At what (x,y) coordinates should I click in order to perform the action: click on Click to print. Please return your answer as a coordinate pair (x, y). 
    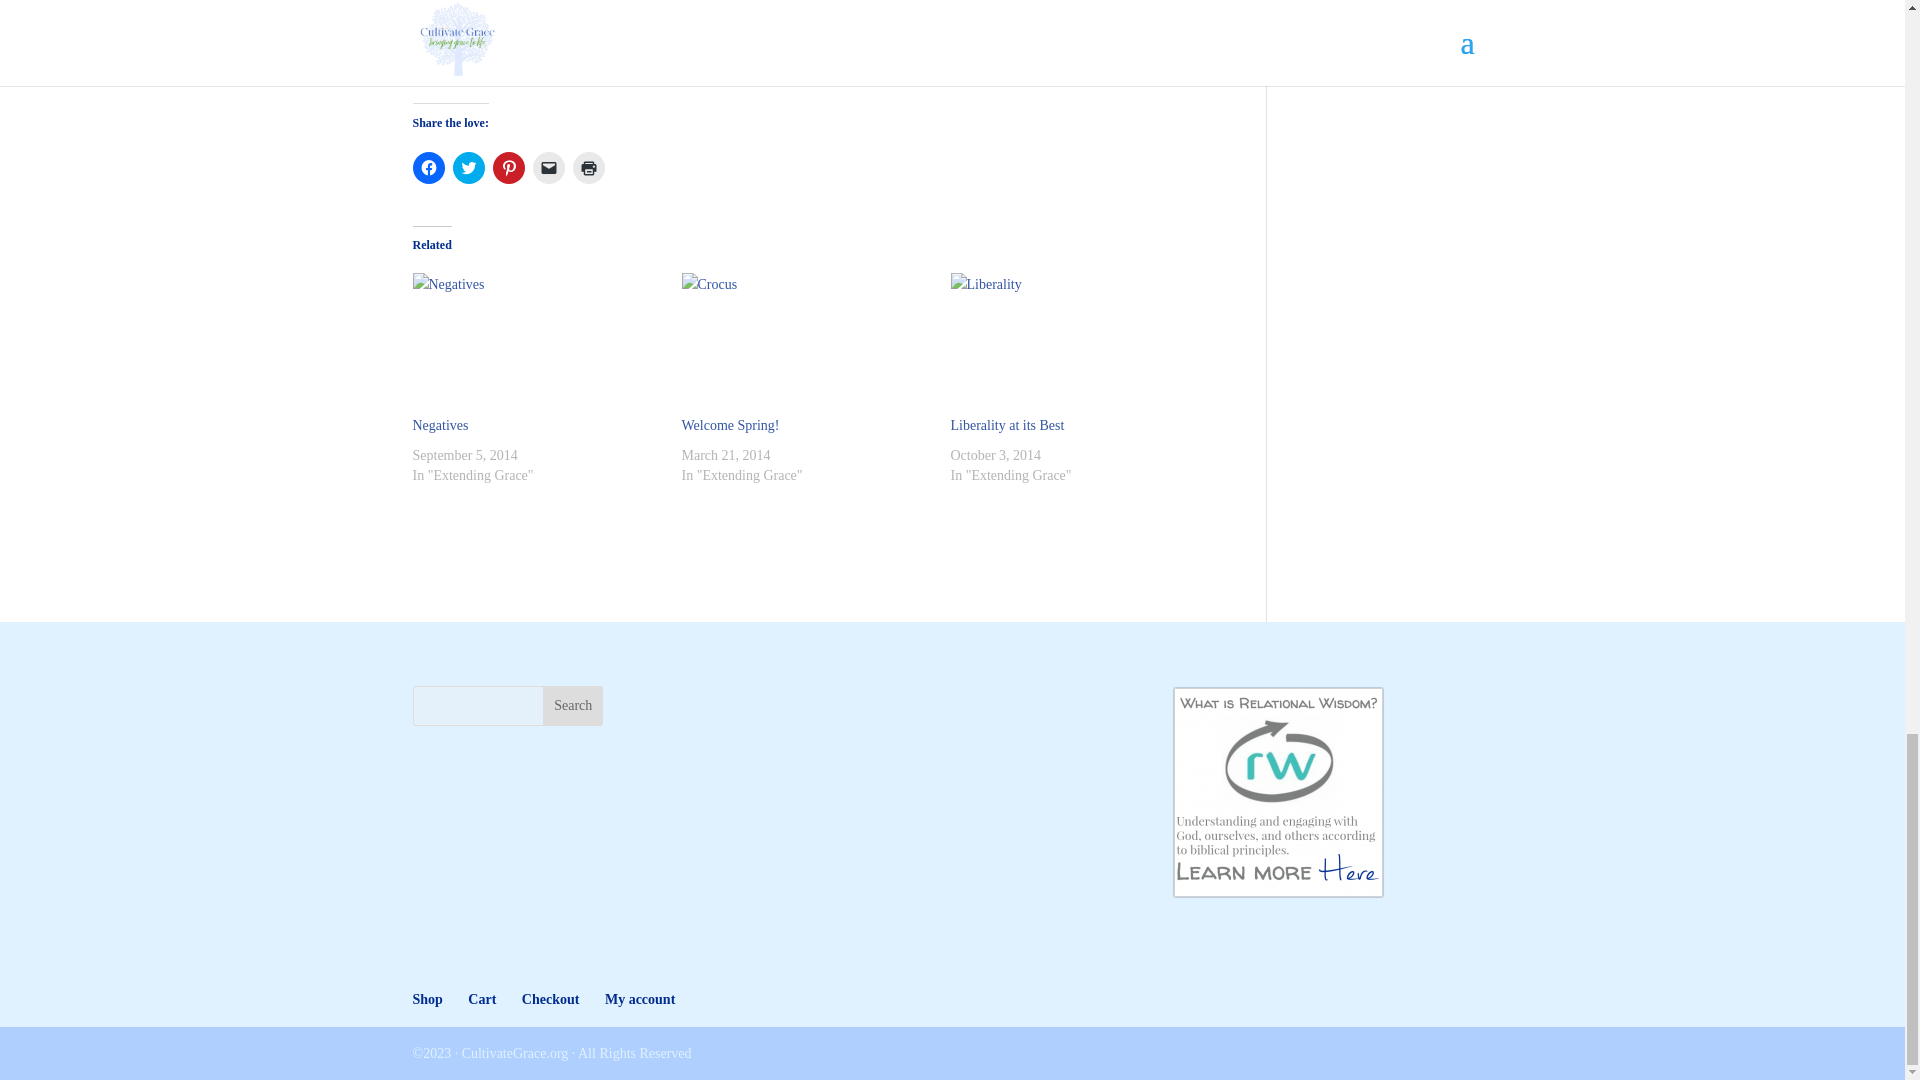
    Looking at the image, I should click on (588, 168).